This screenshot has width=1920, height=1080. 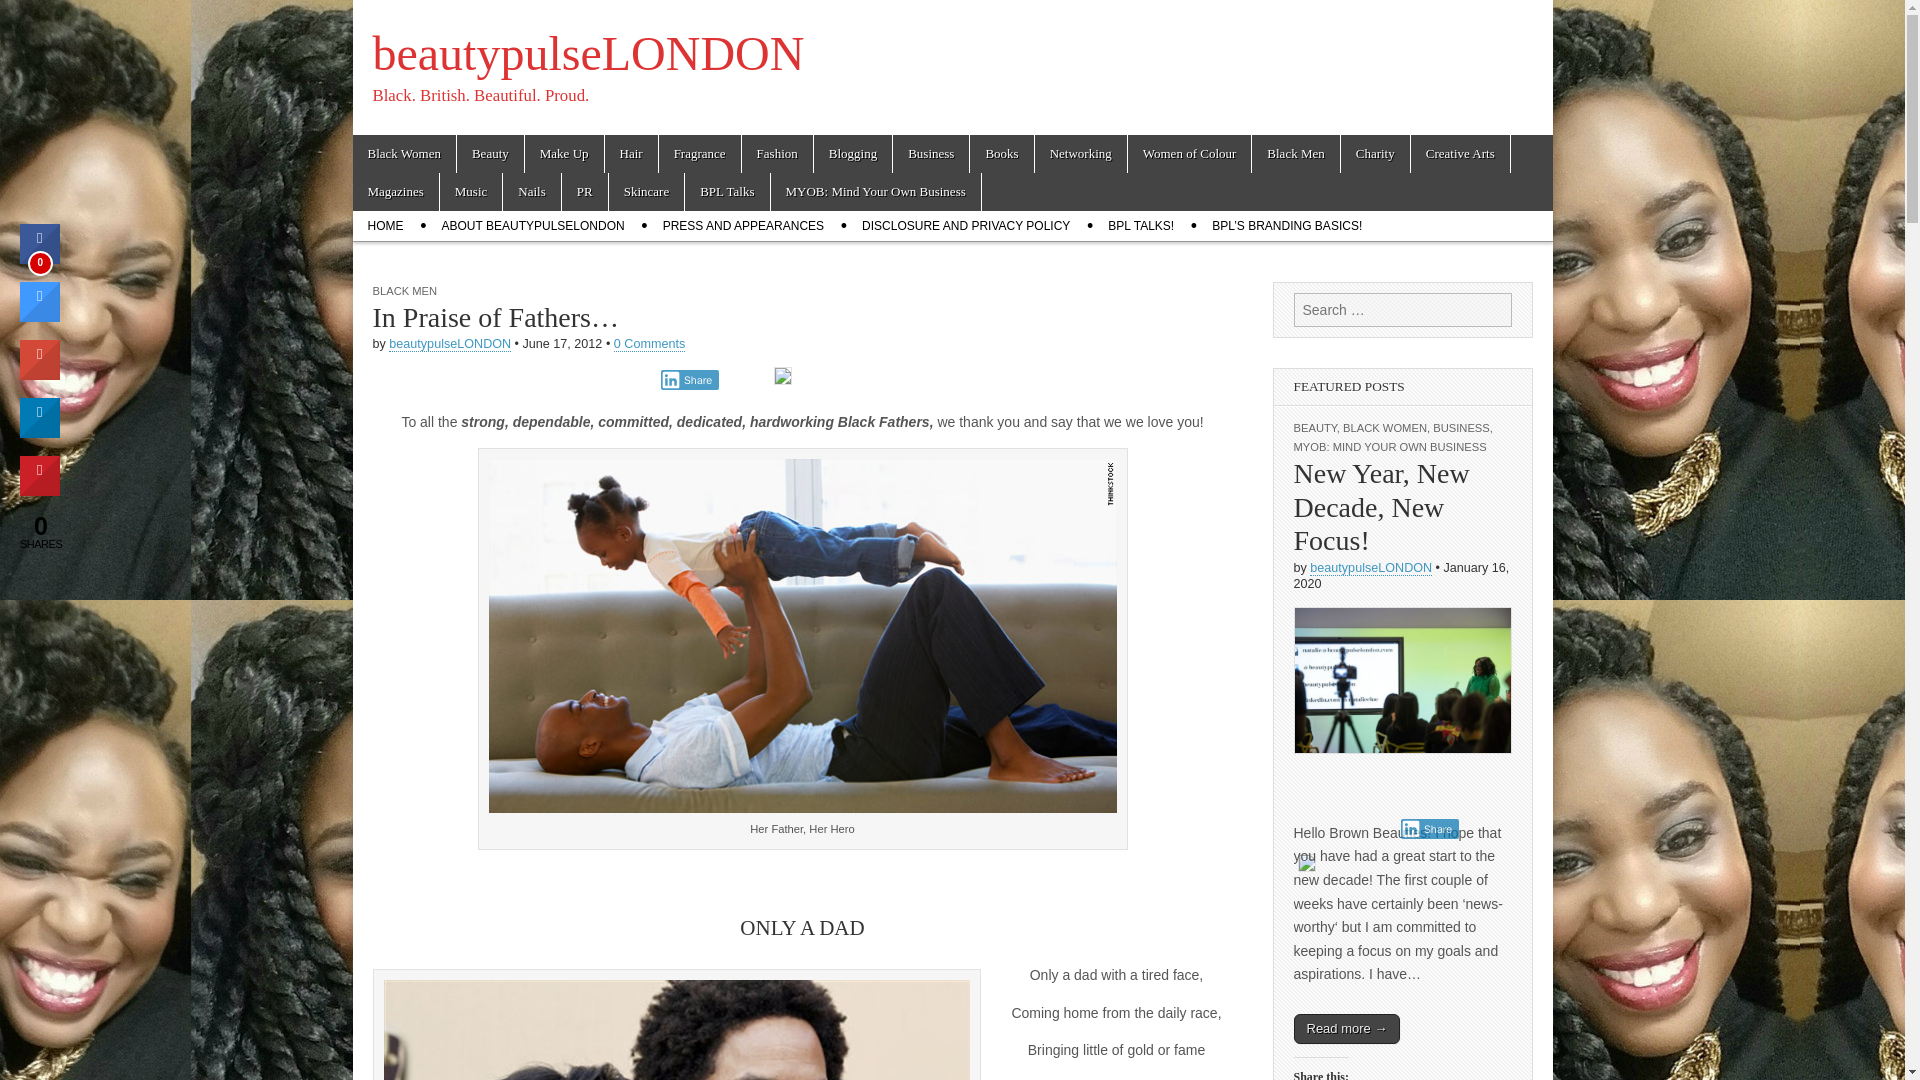 What do you see at coordinates (490, 154) in the screenshot?
I see `Beauty` at bounding box center [490, 154].